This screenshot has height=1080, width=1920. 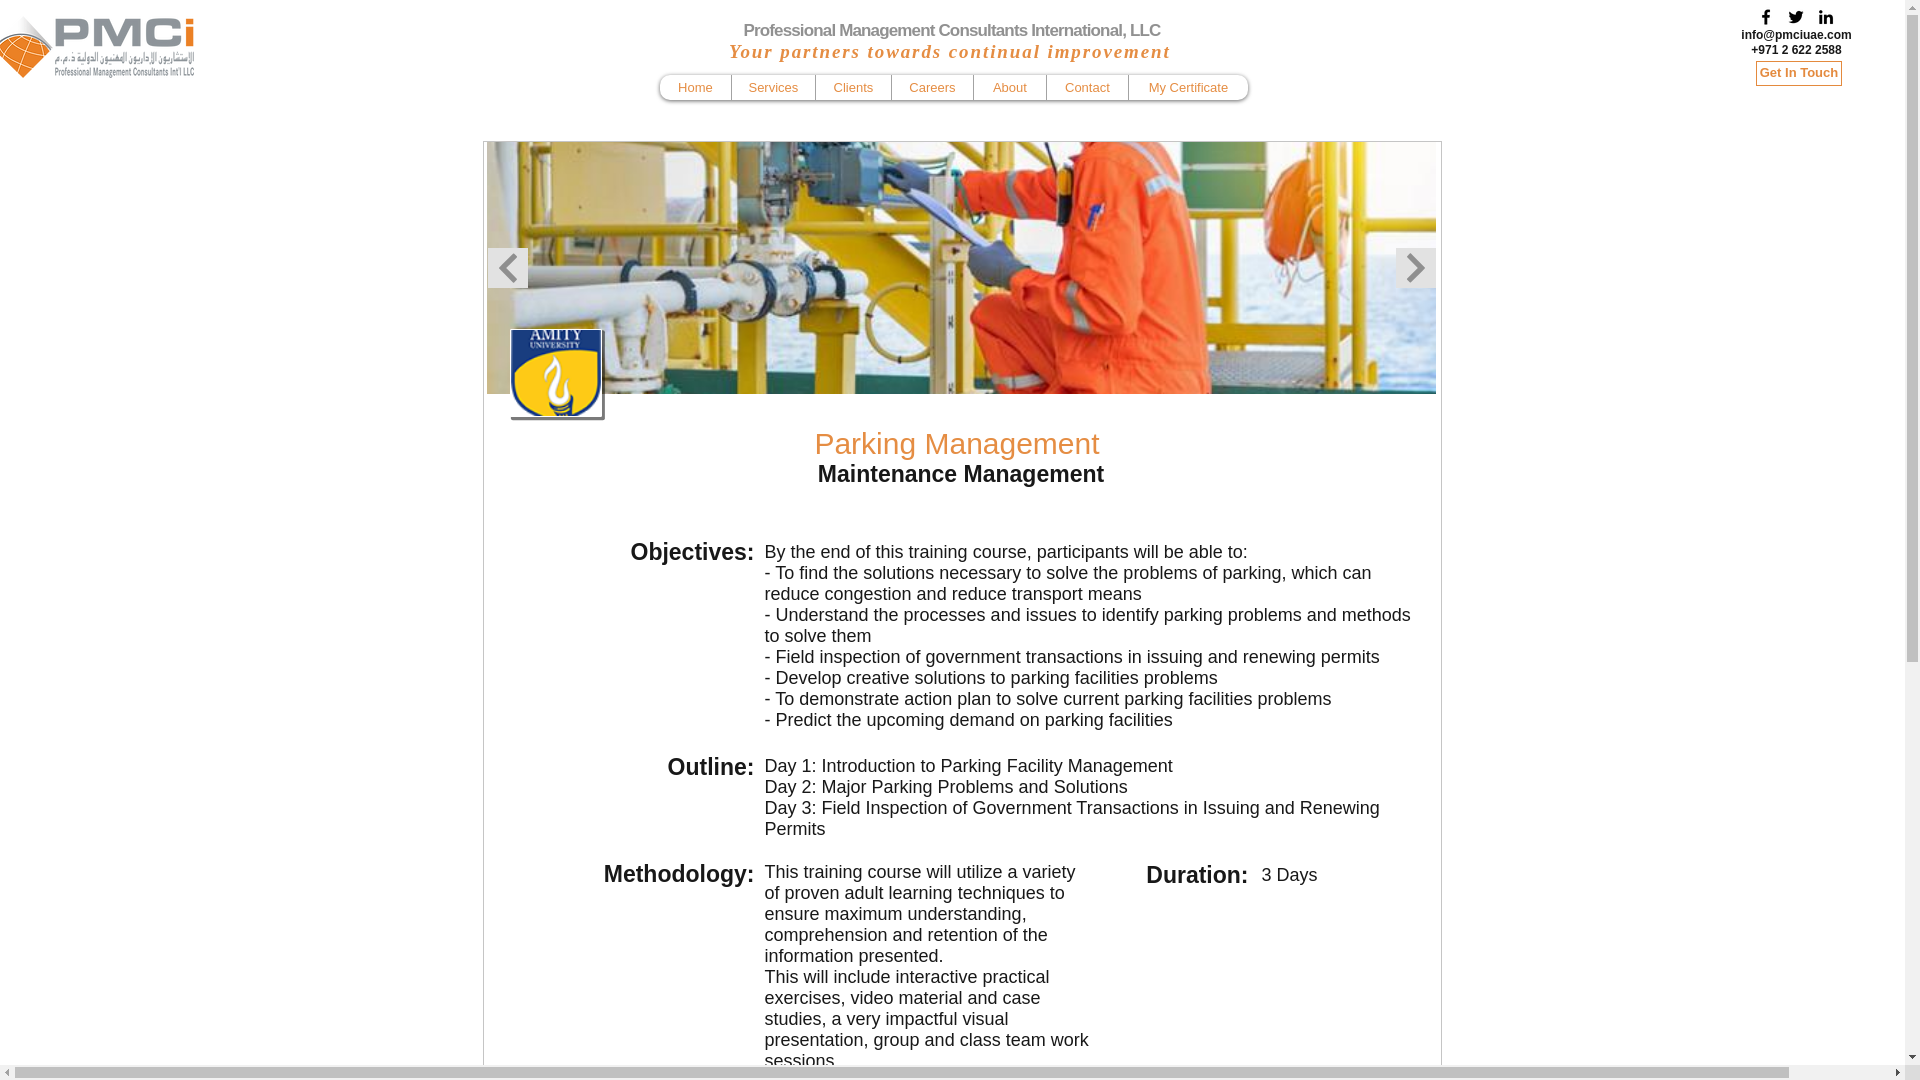 I want to click on My Certificate, so click(x=1188, y=87).